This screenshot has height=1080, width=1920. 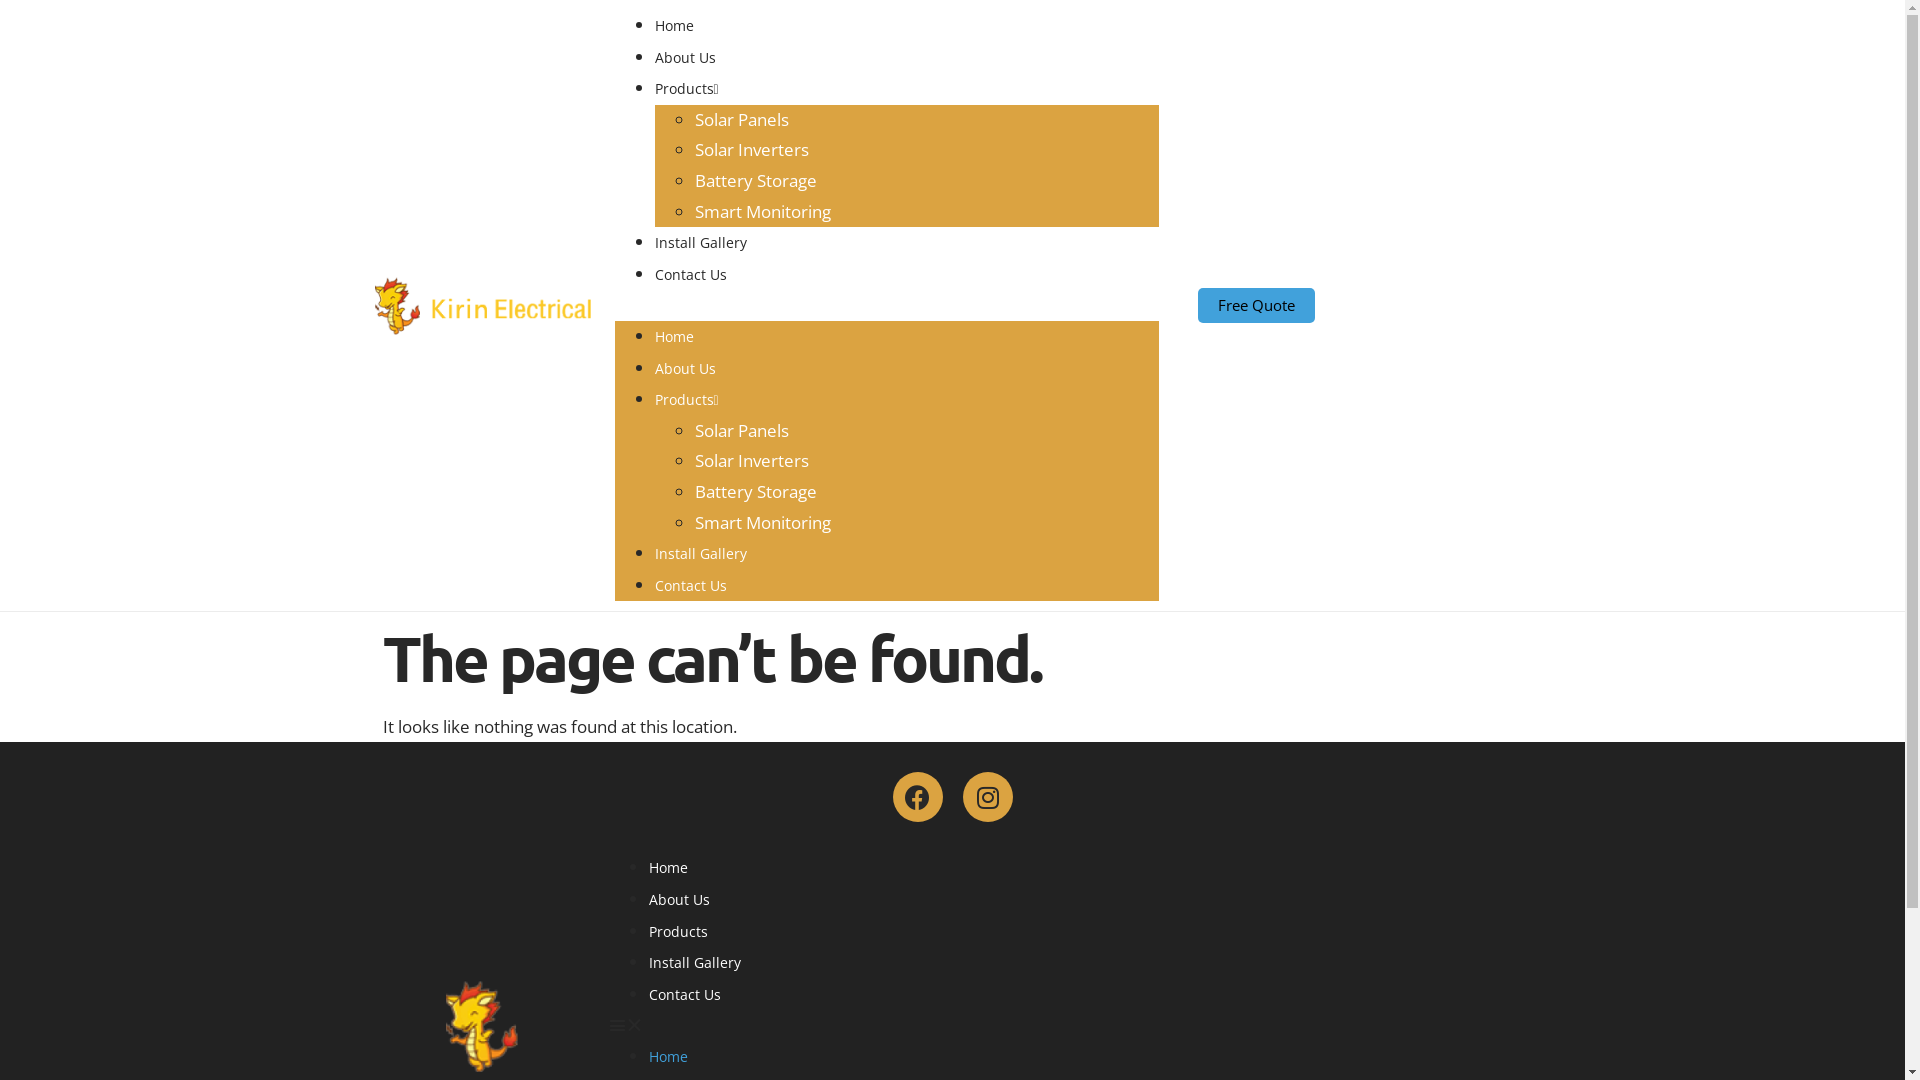 What do you see at coordinates (686, 88) in the screenshot?
I see `Products` at bounding box center [686, 88].